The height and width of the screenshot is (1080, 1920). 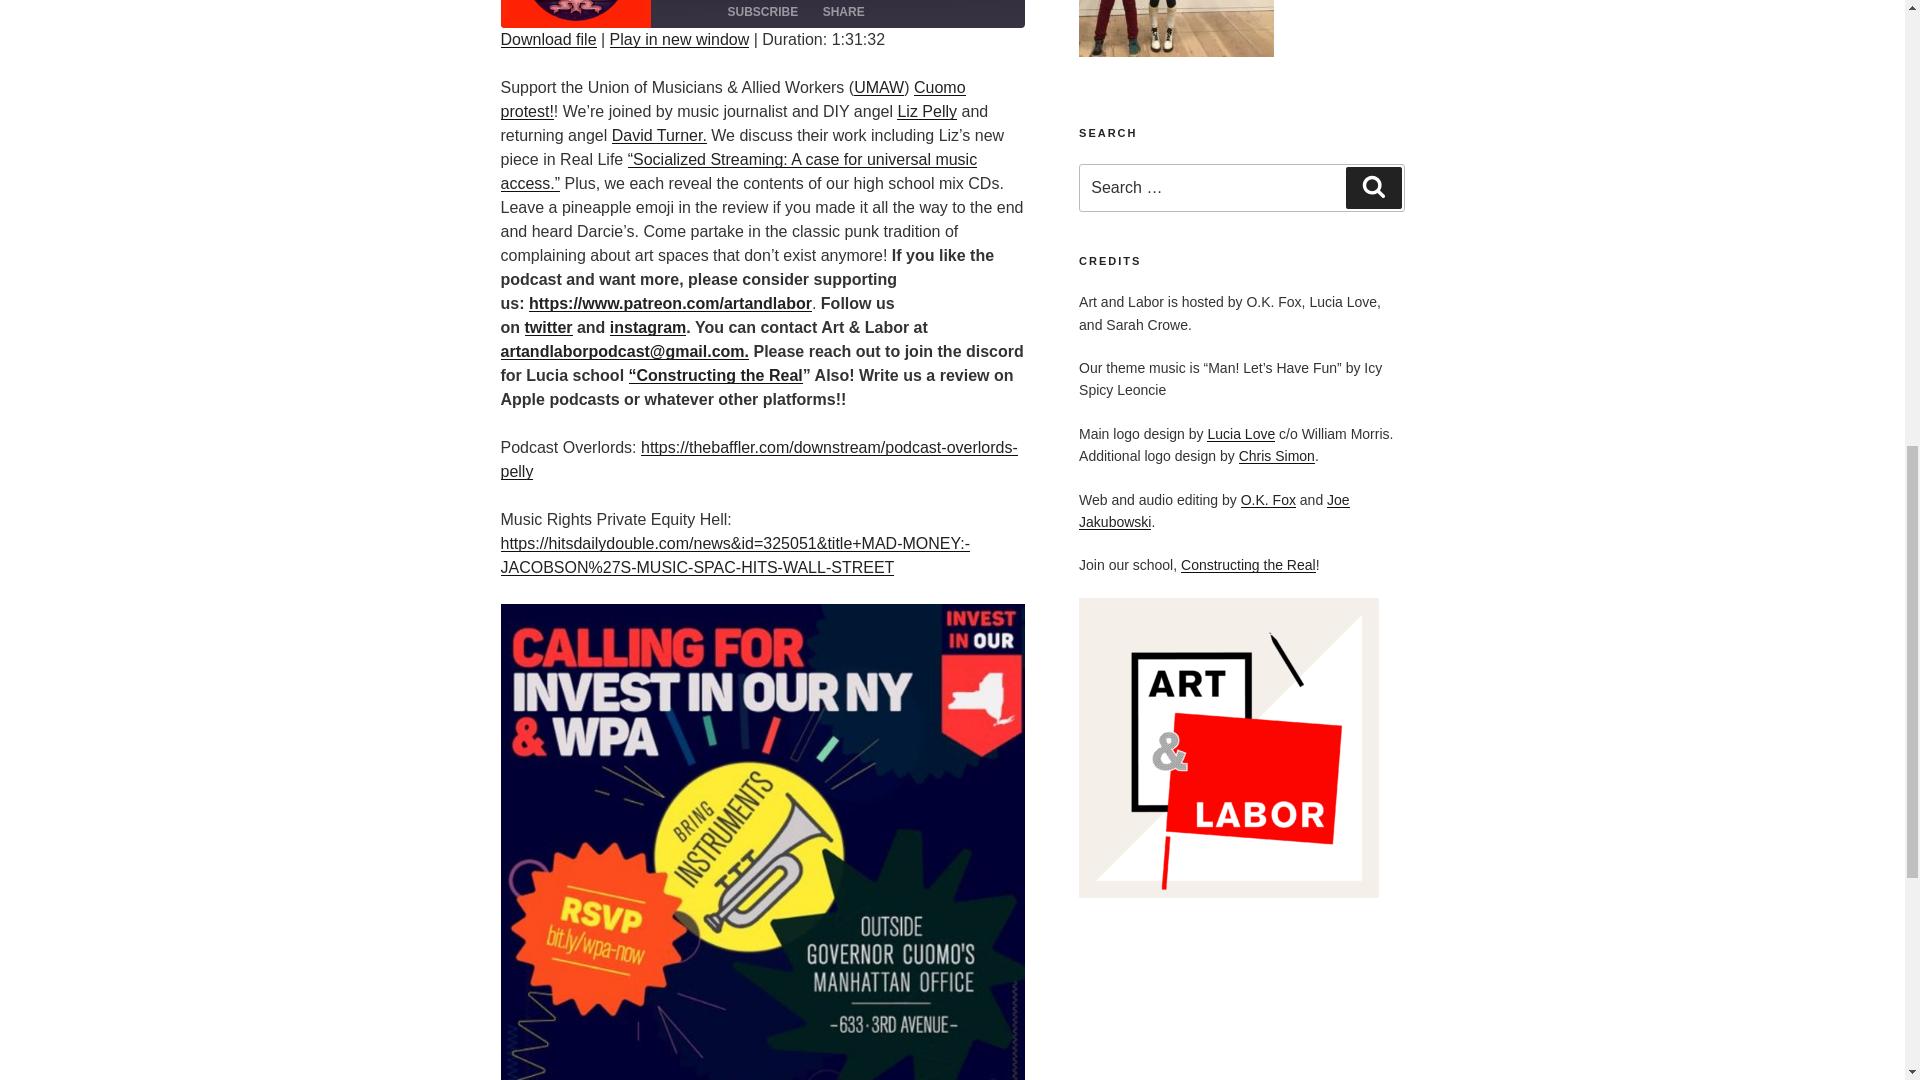 I want to click on Liz Pelly, so click(x=926, y=110).